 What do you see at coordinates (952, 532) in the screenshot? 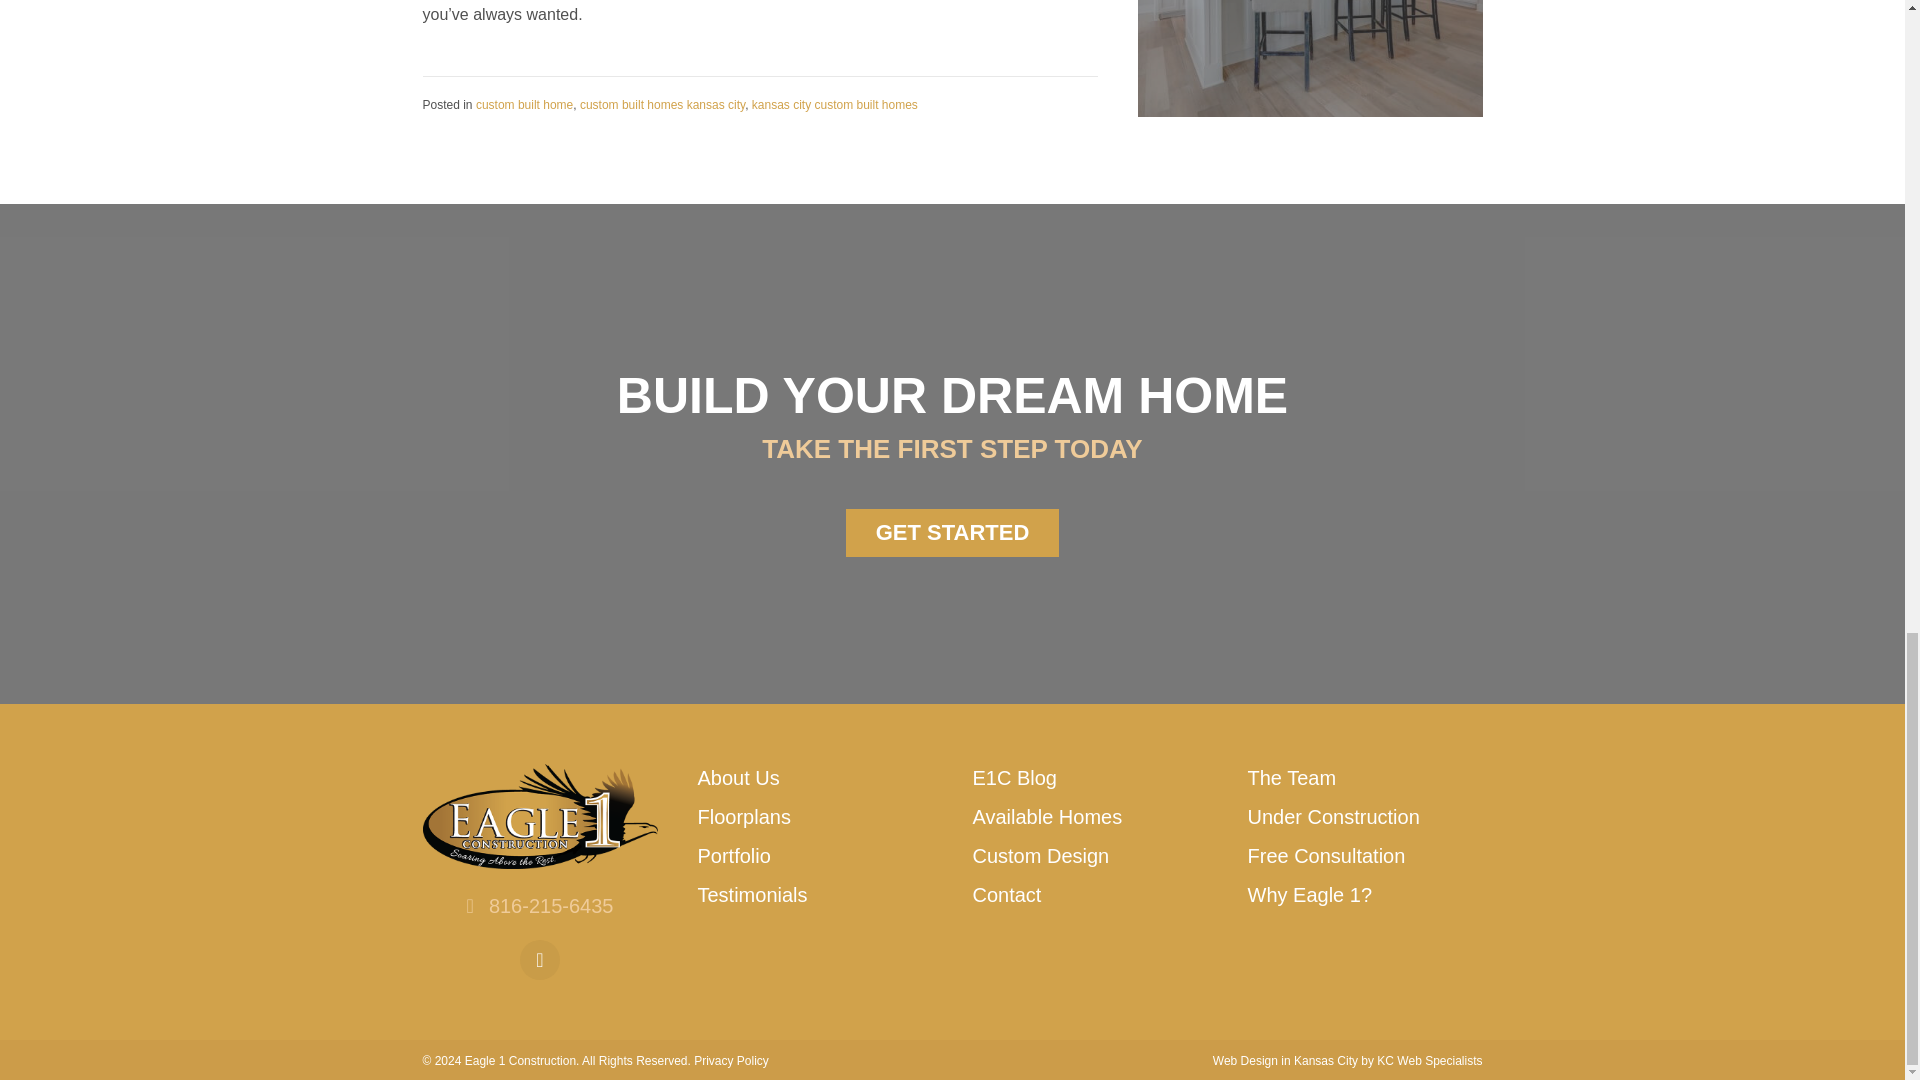
I see `GET STARTED` at bounding box center [952, 532].